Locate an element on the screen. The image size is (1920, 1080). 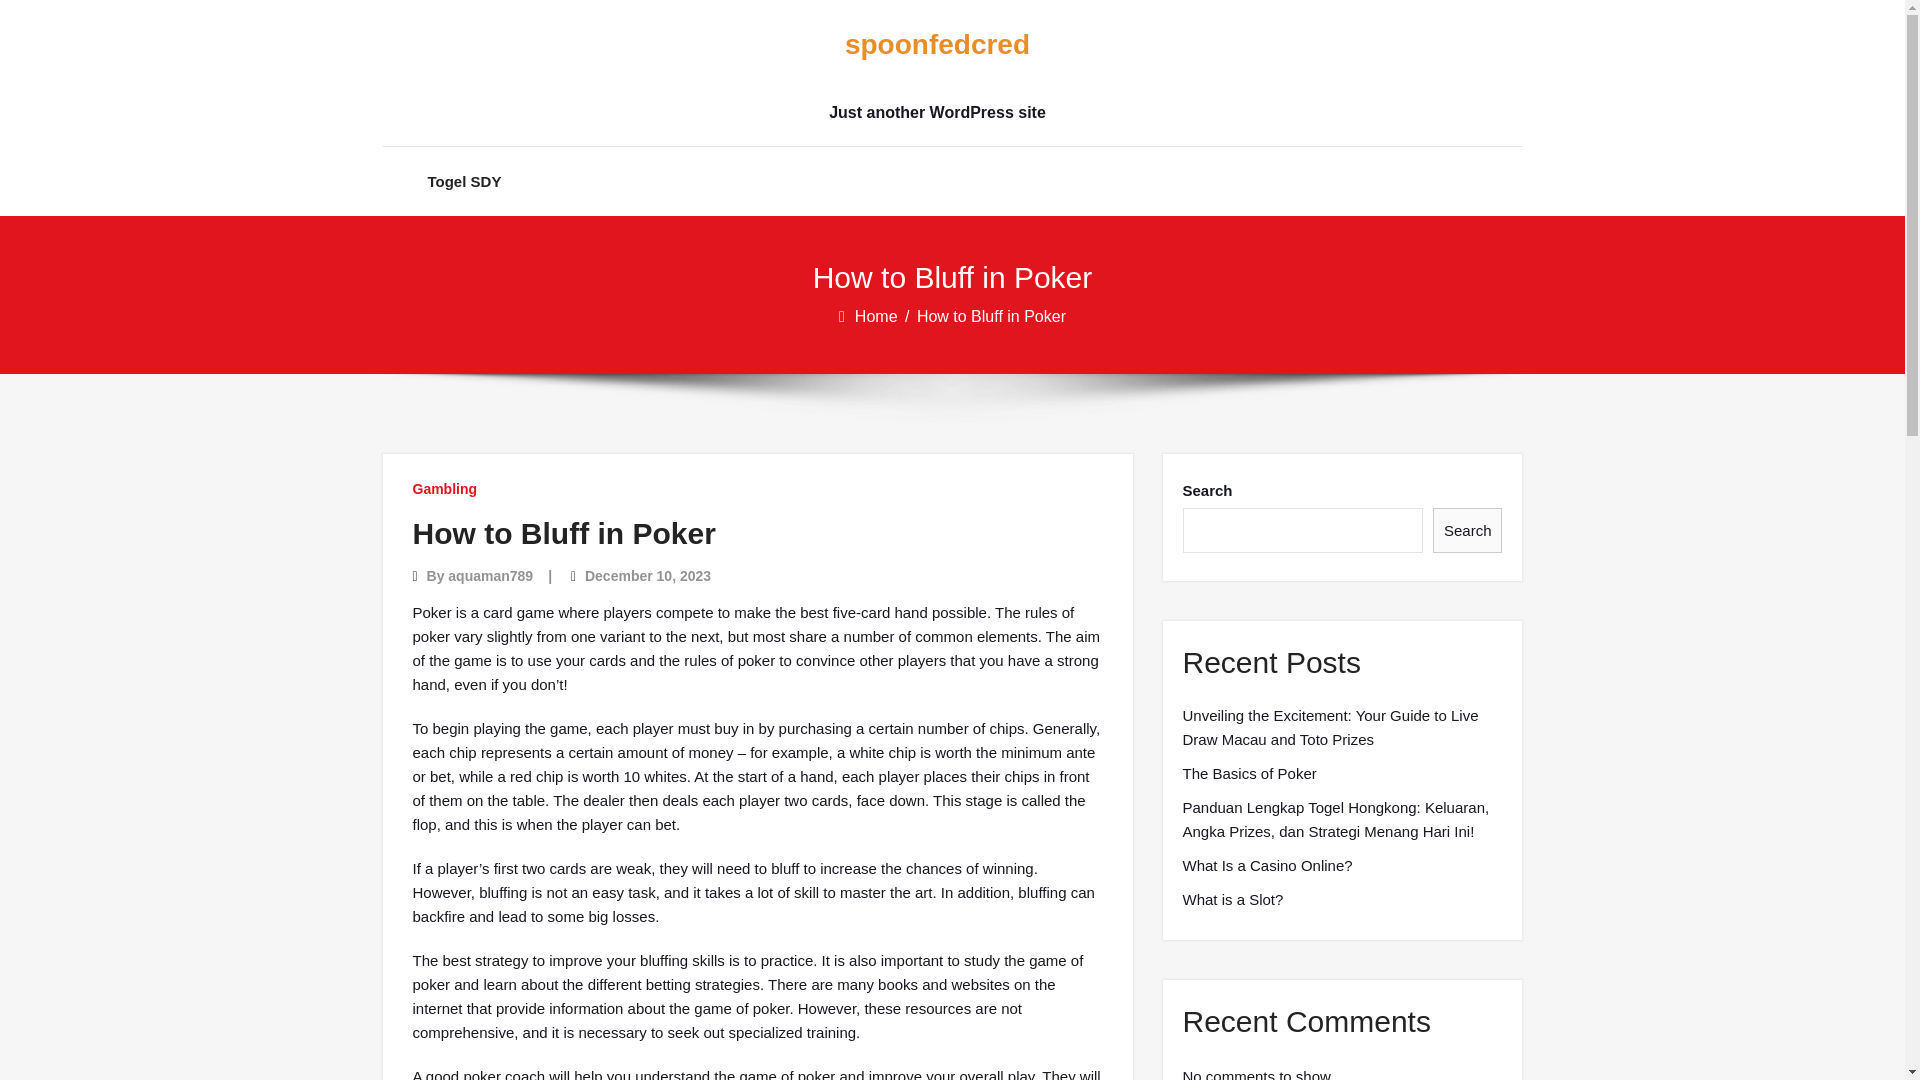
What is a Slot? is located at coordinates (1232, 899).